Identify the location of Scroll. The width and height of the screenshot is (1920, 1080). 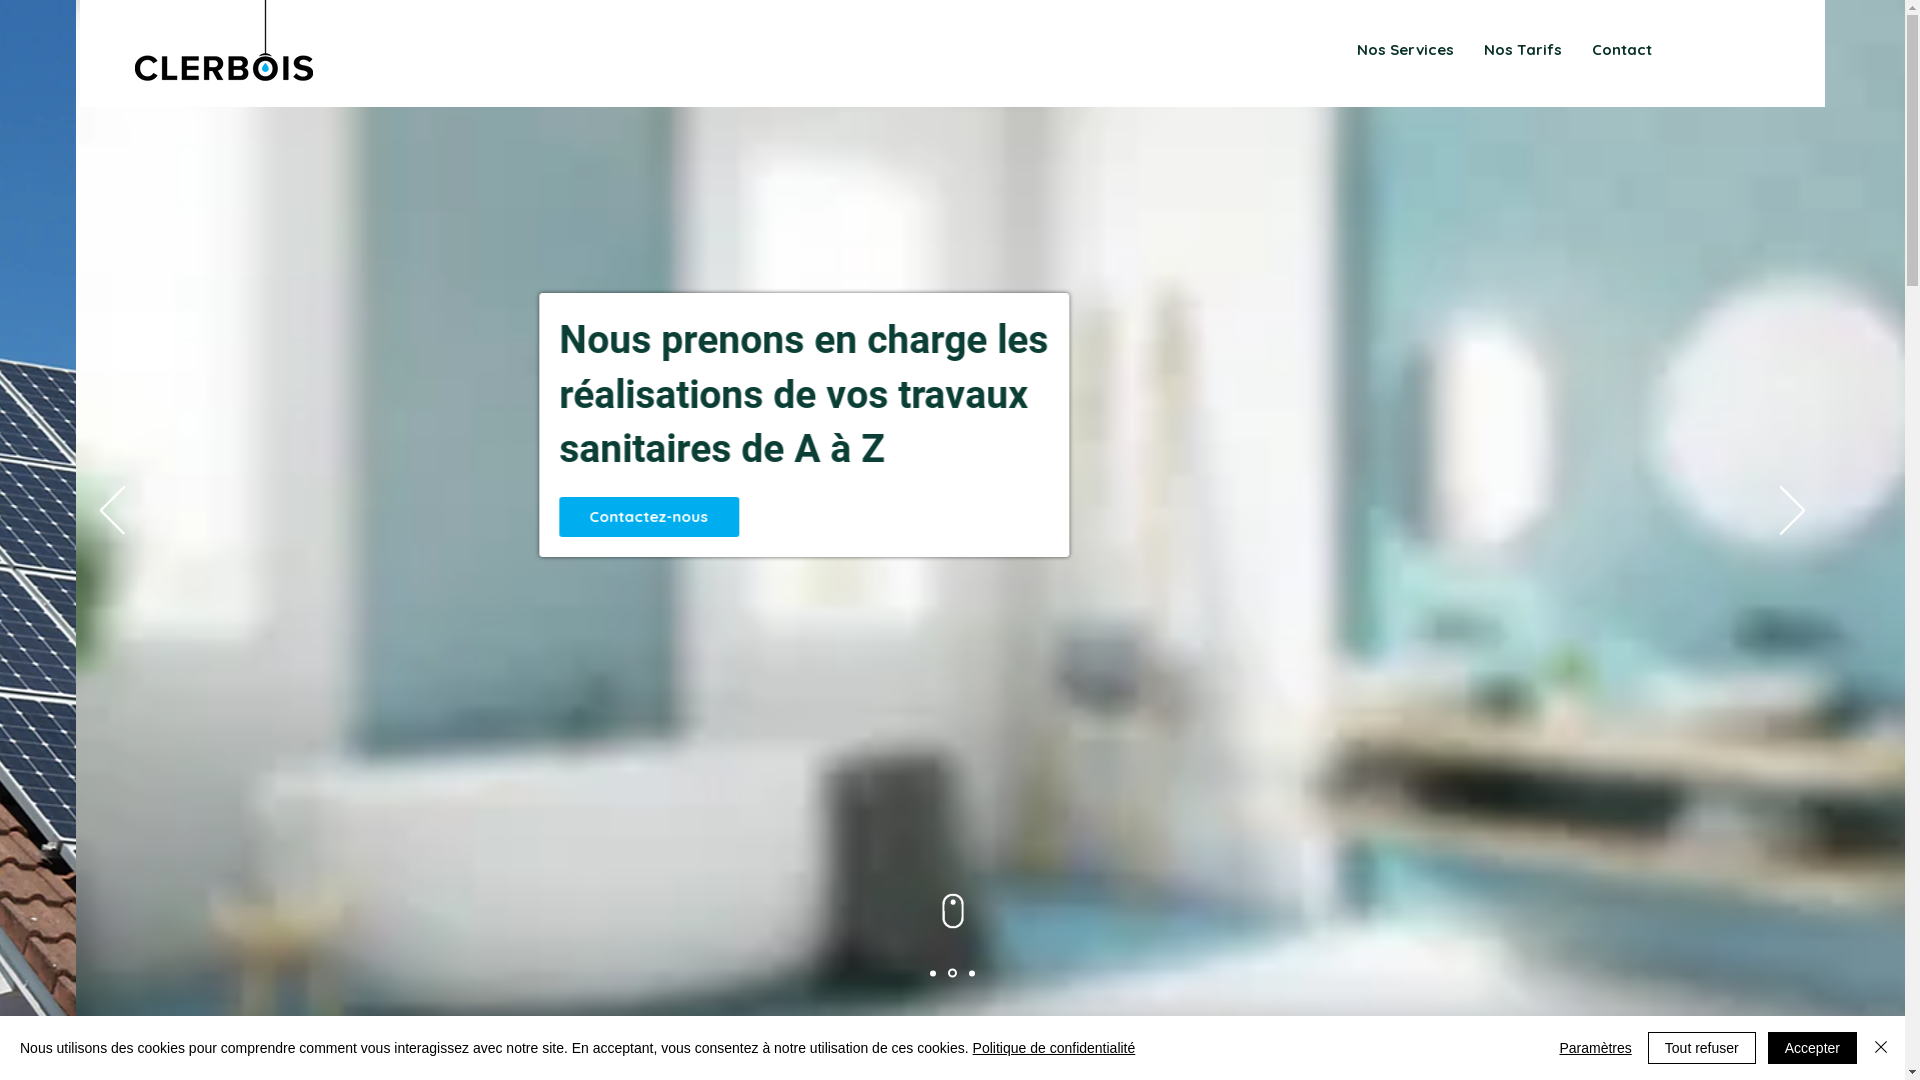
(952, 911).